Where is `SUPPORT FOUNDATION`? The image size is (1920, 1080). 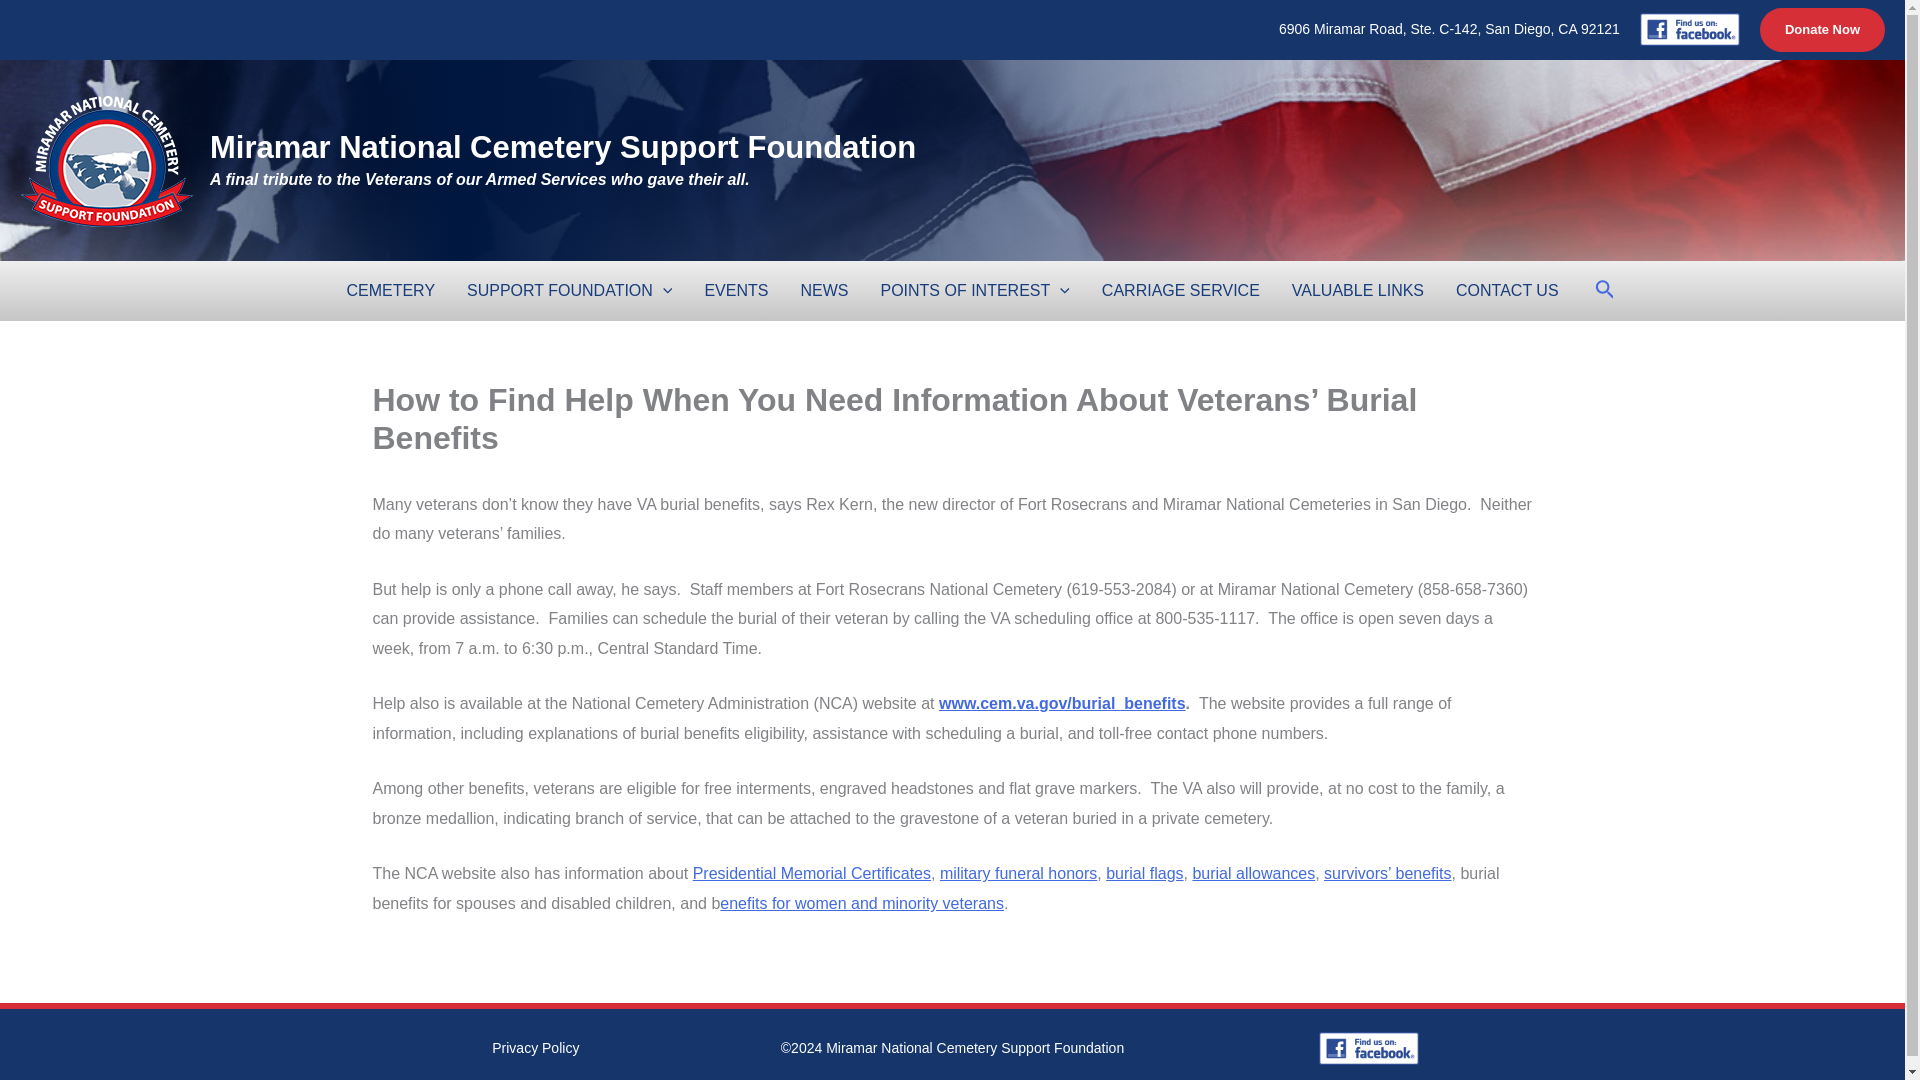
SUPPORT FOUNDATION is located at coordinates (569, 290).